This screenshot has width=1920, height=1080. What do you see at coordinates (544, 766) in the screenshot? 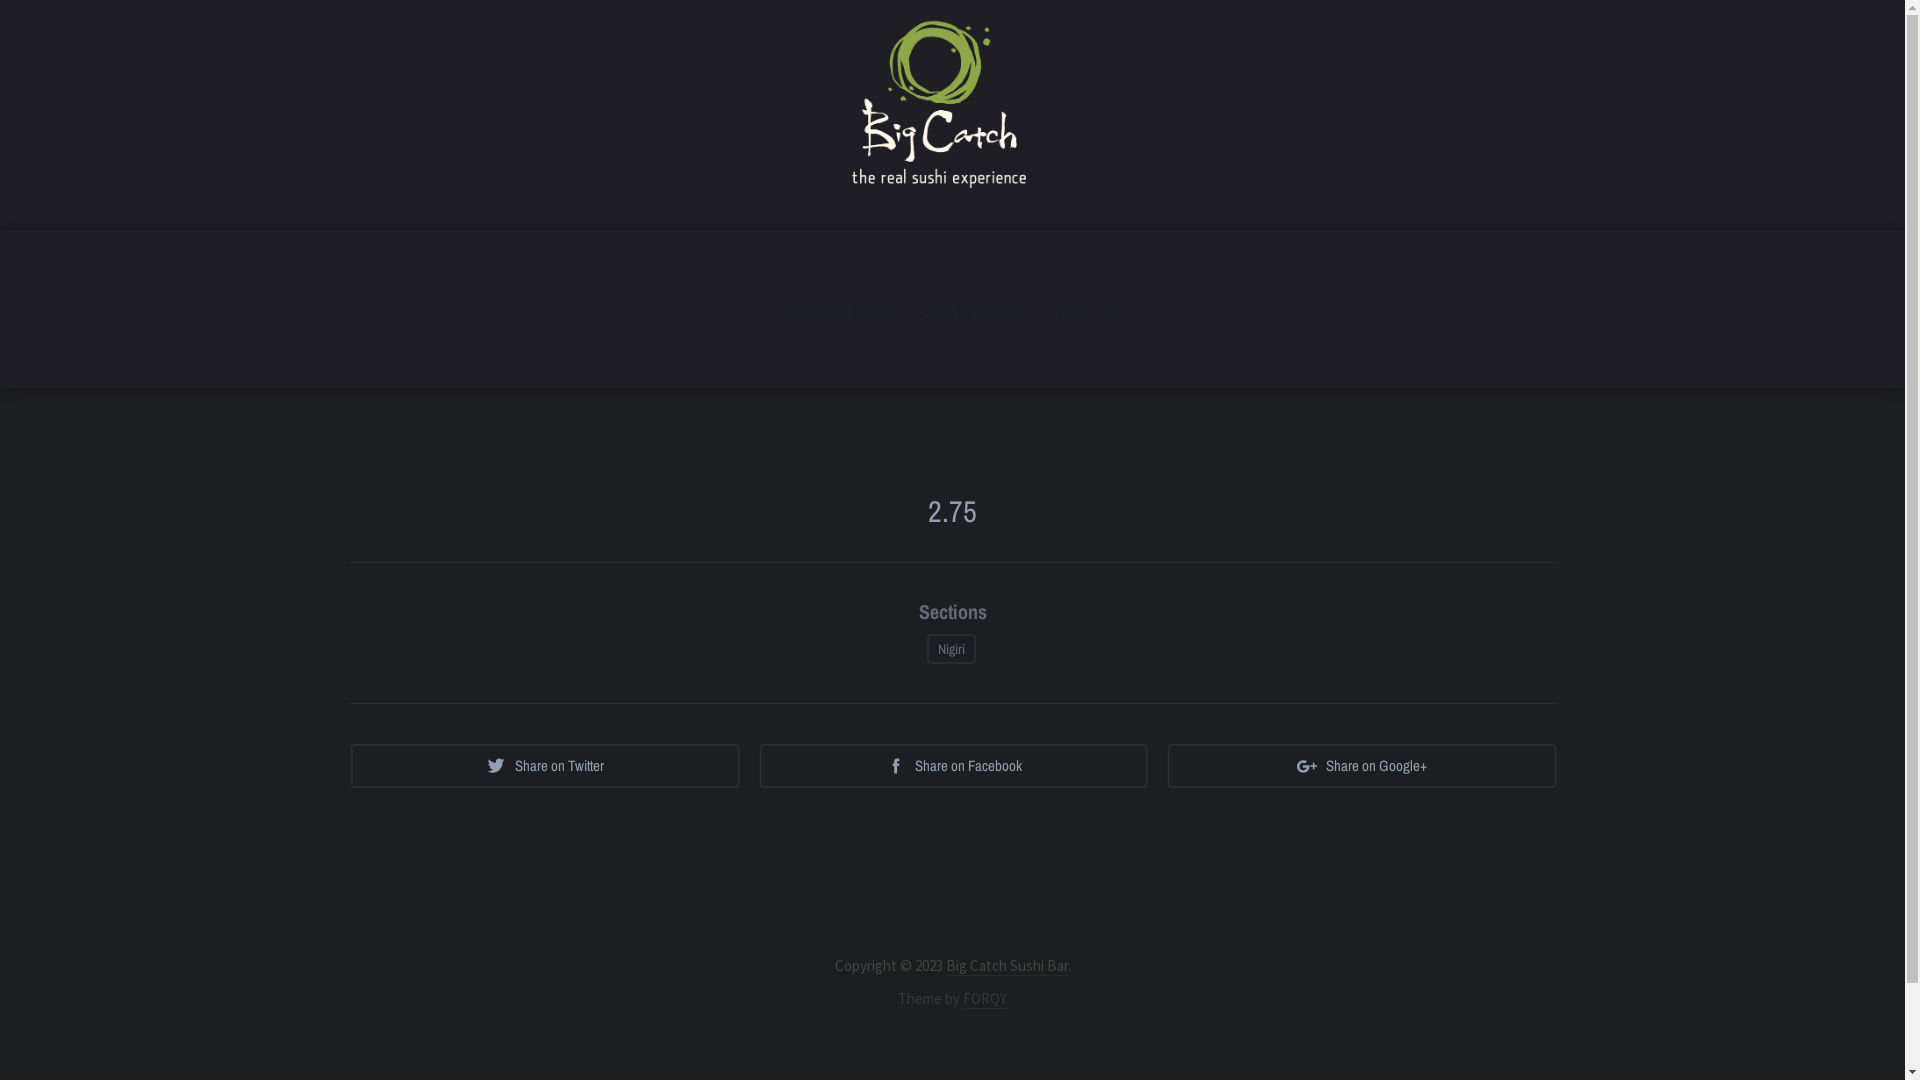
I see `Share on Twitter` at bounding box center [544, 766].